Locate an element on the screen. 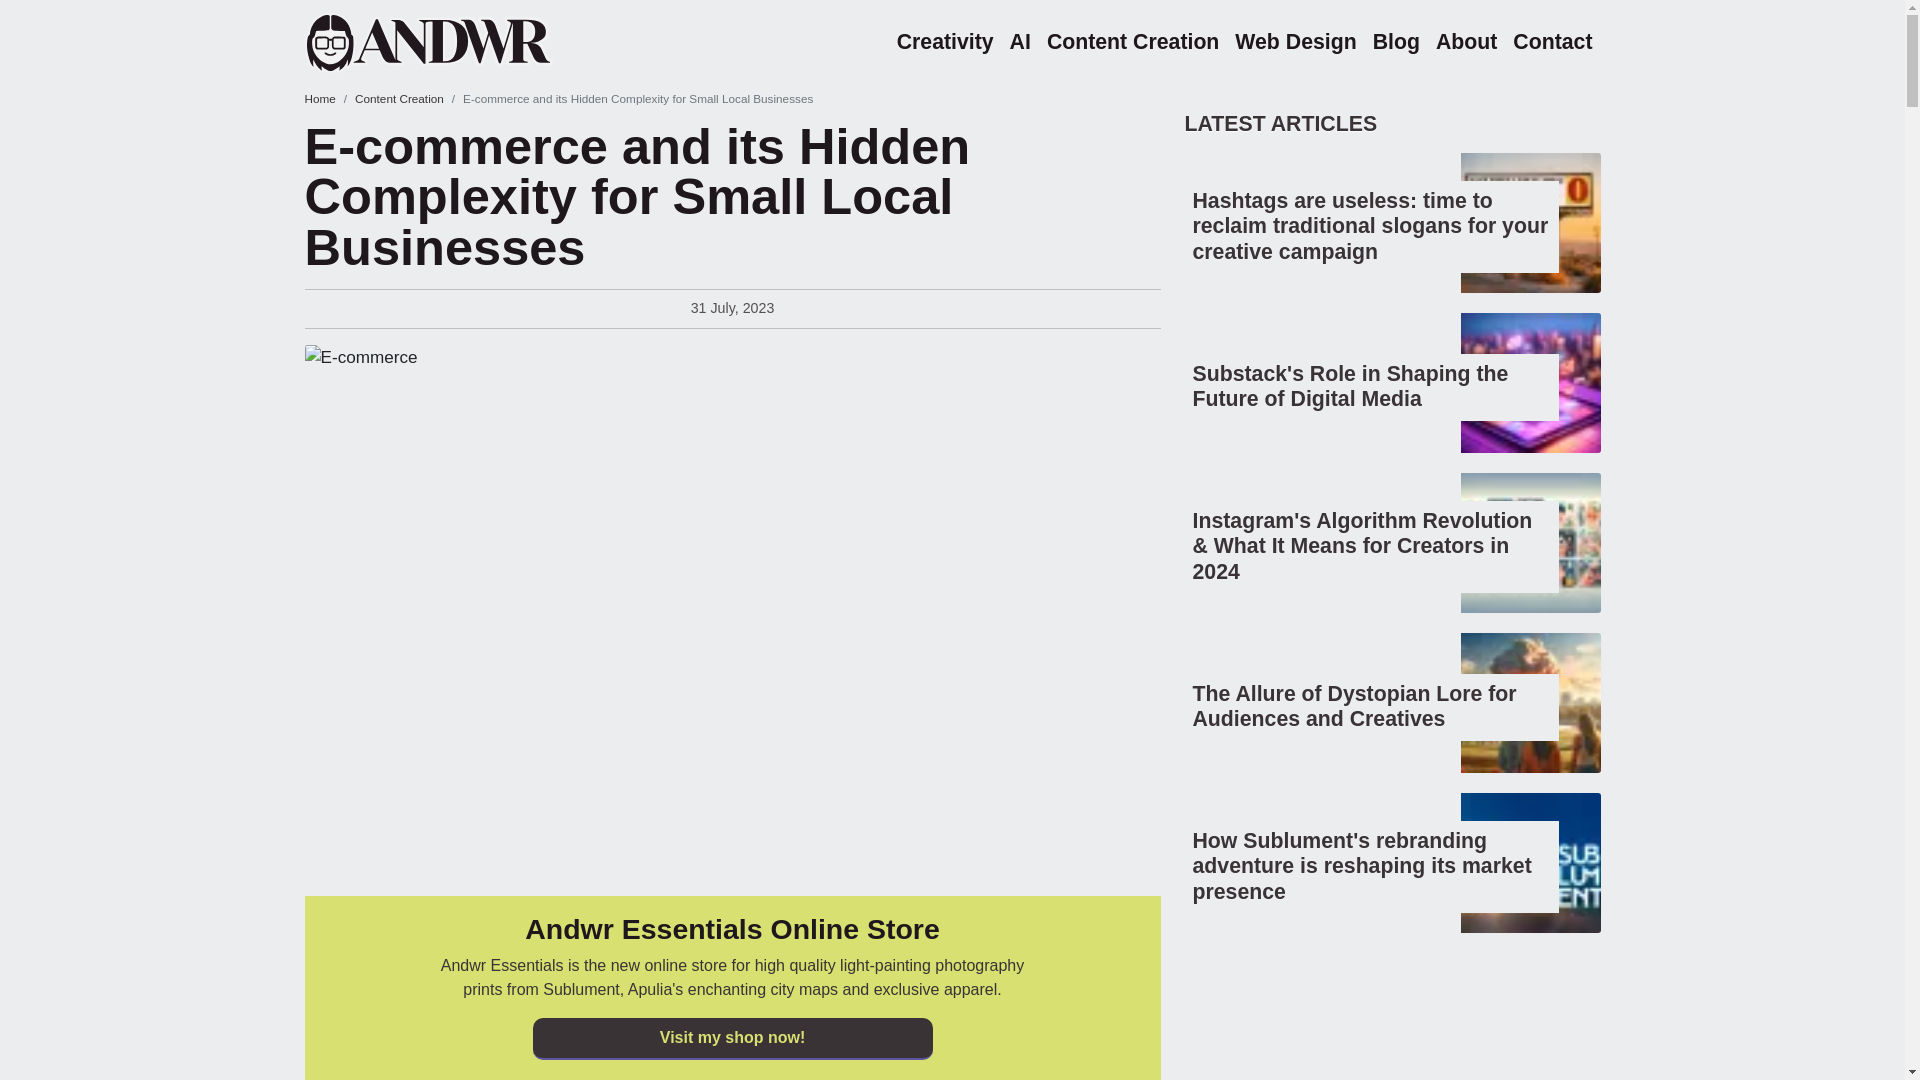  Web Design is located at coordinates (1294, 42).